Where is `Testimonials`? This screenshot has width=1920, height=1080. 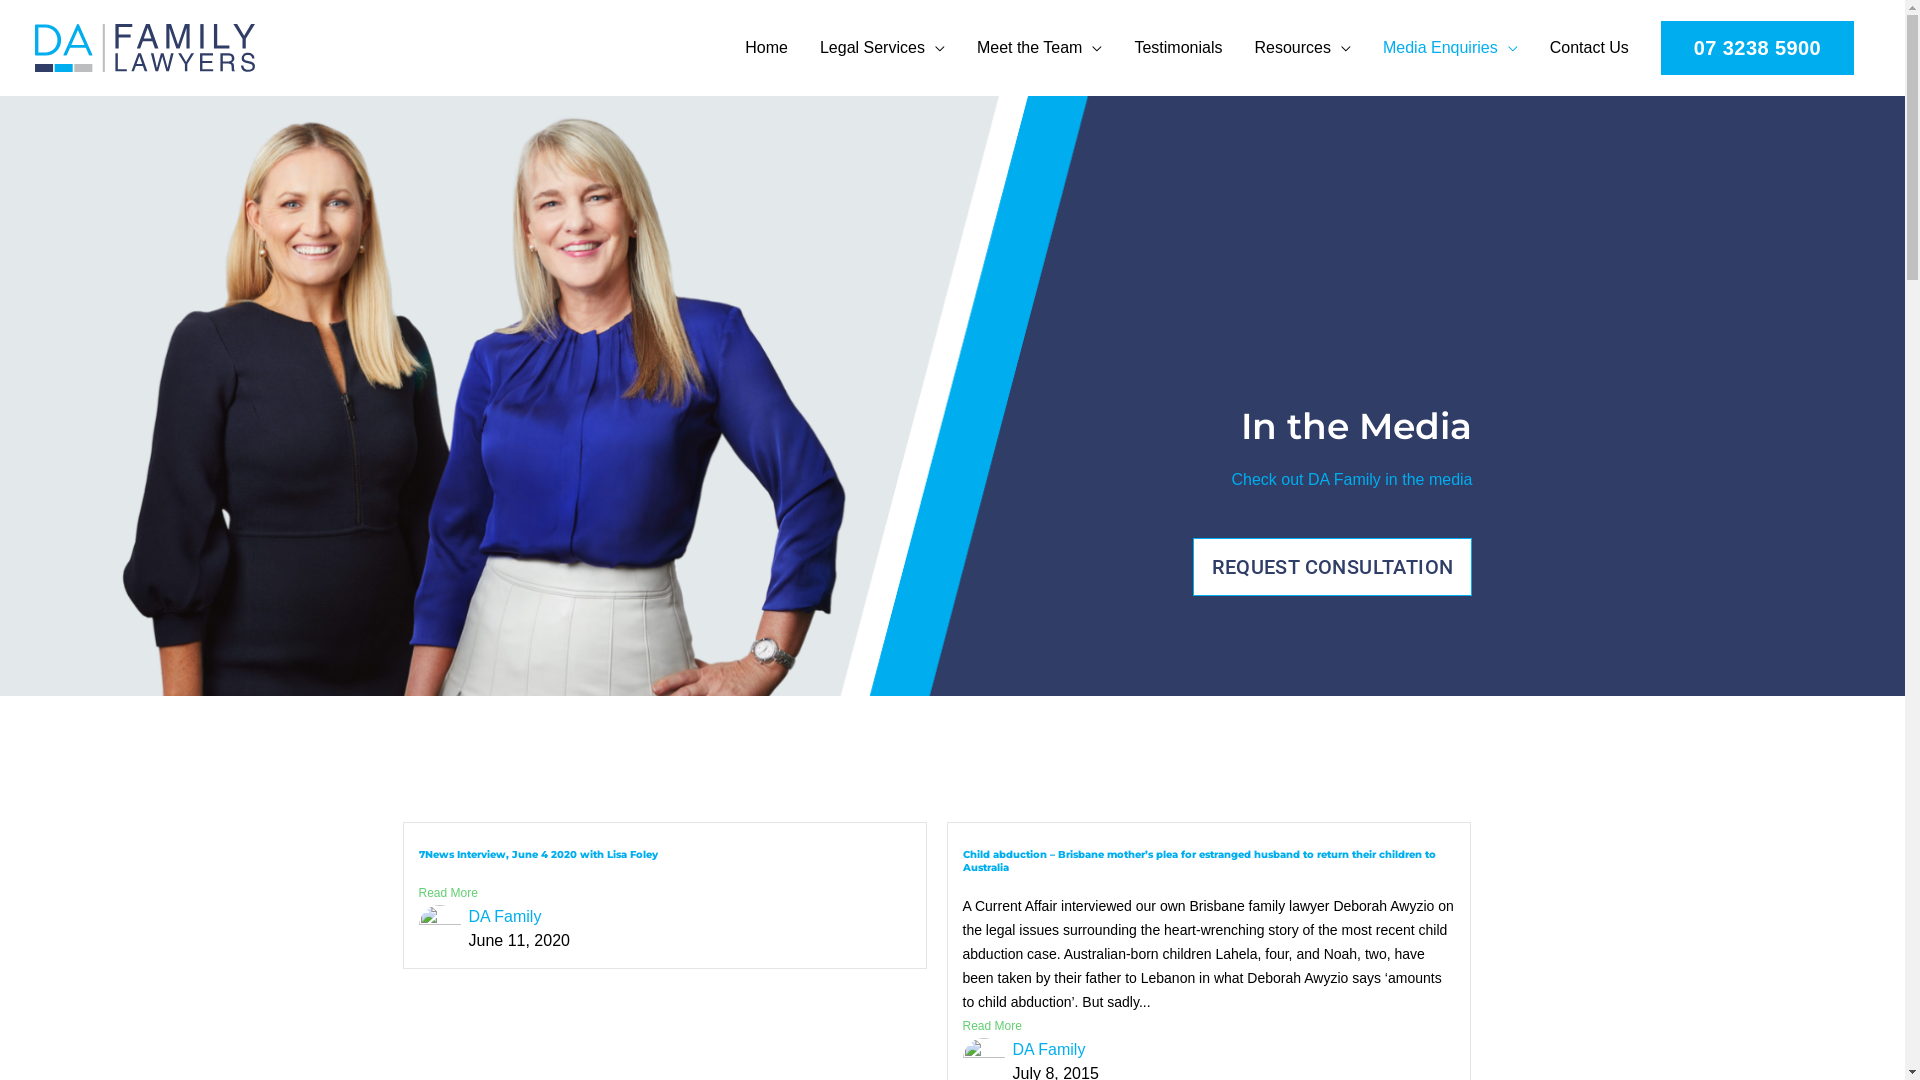
Testimonials is located at coordinates (1178, 48).